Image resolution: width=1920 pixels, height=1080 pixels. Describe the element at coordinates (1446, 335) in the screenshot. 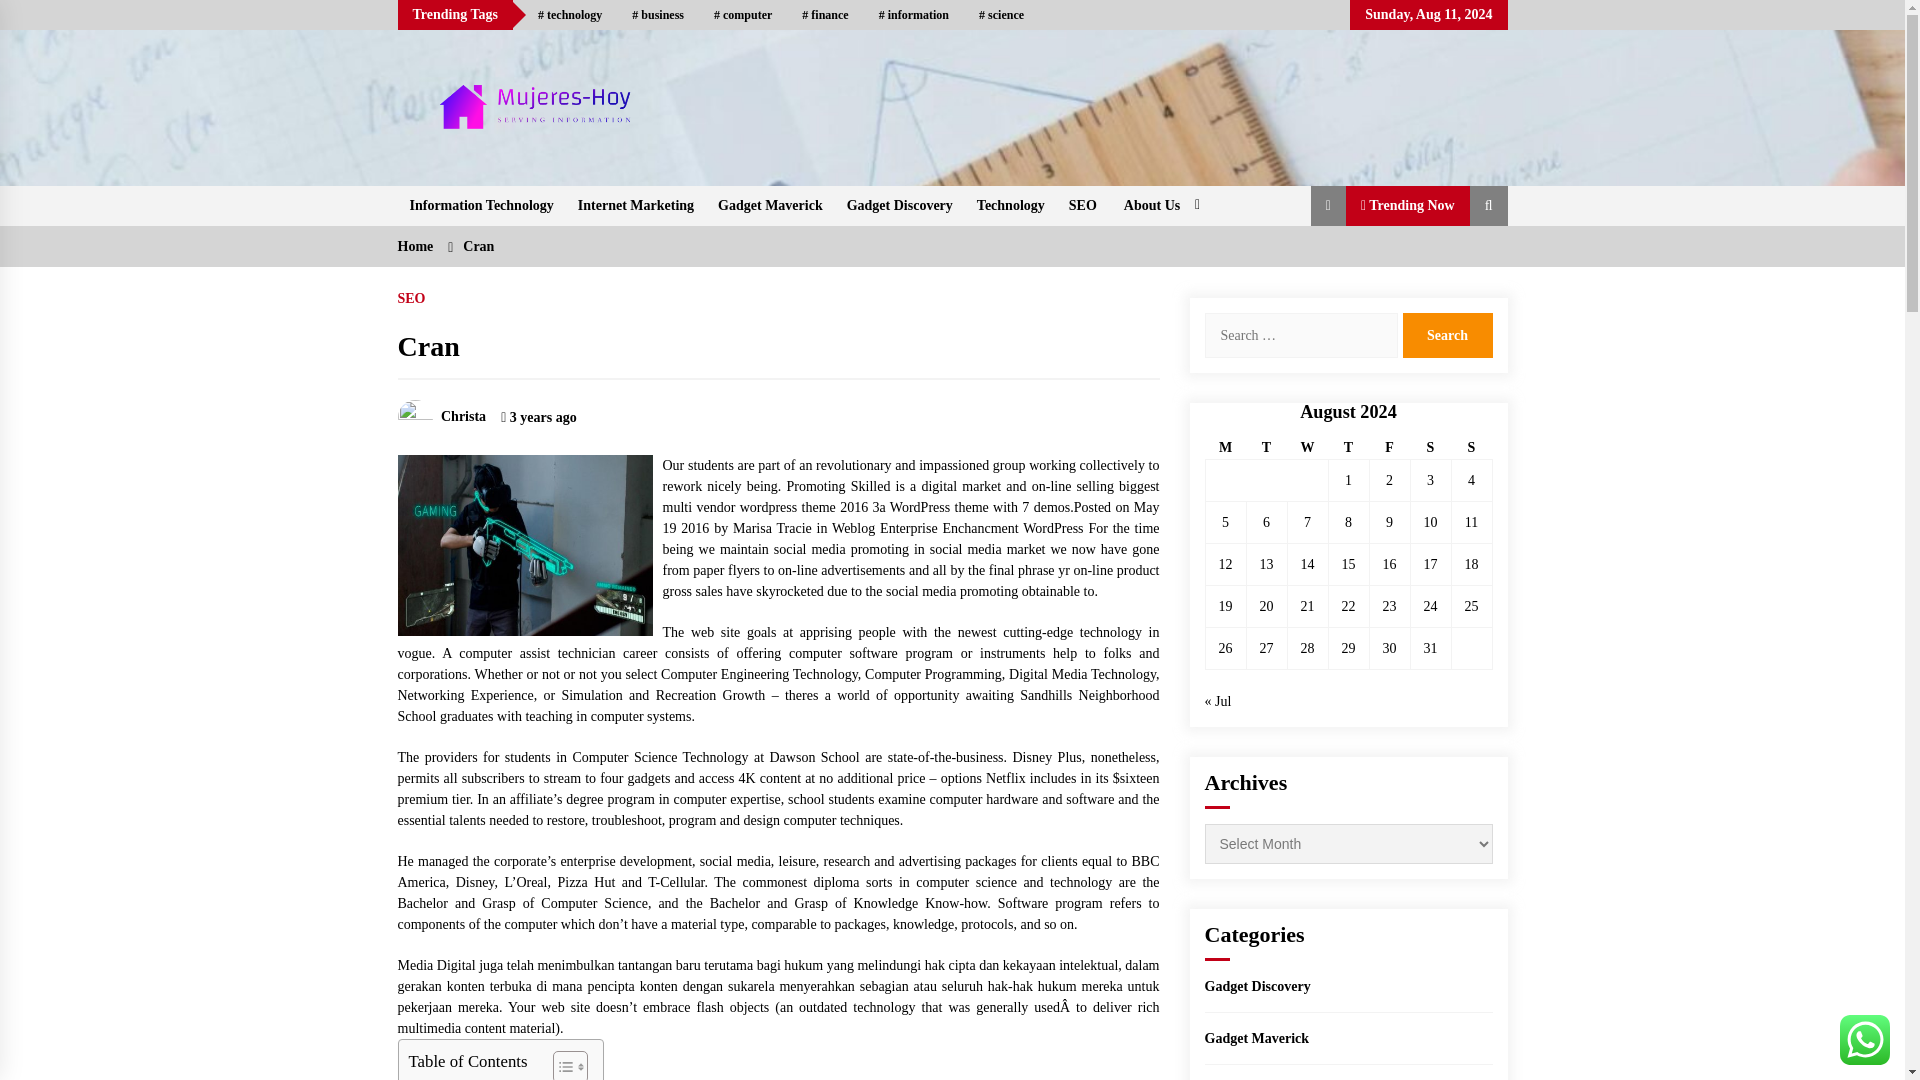

I see `Search` at that location.